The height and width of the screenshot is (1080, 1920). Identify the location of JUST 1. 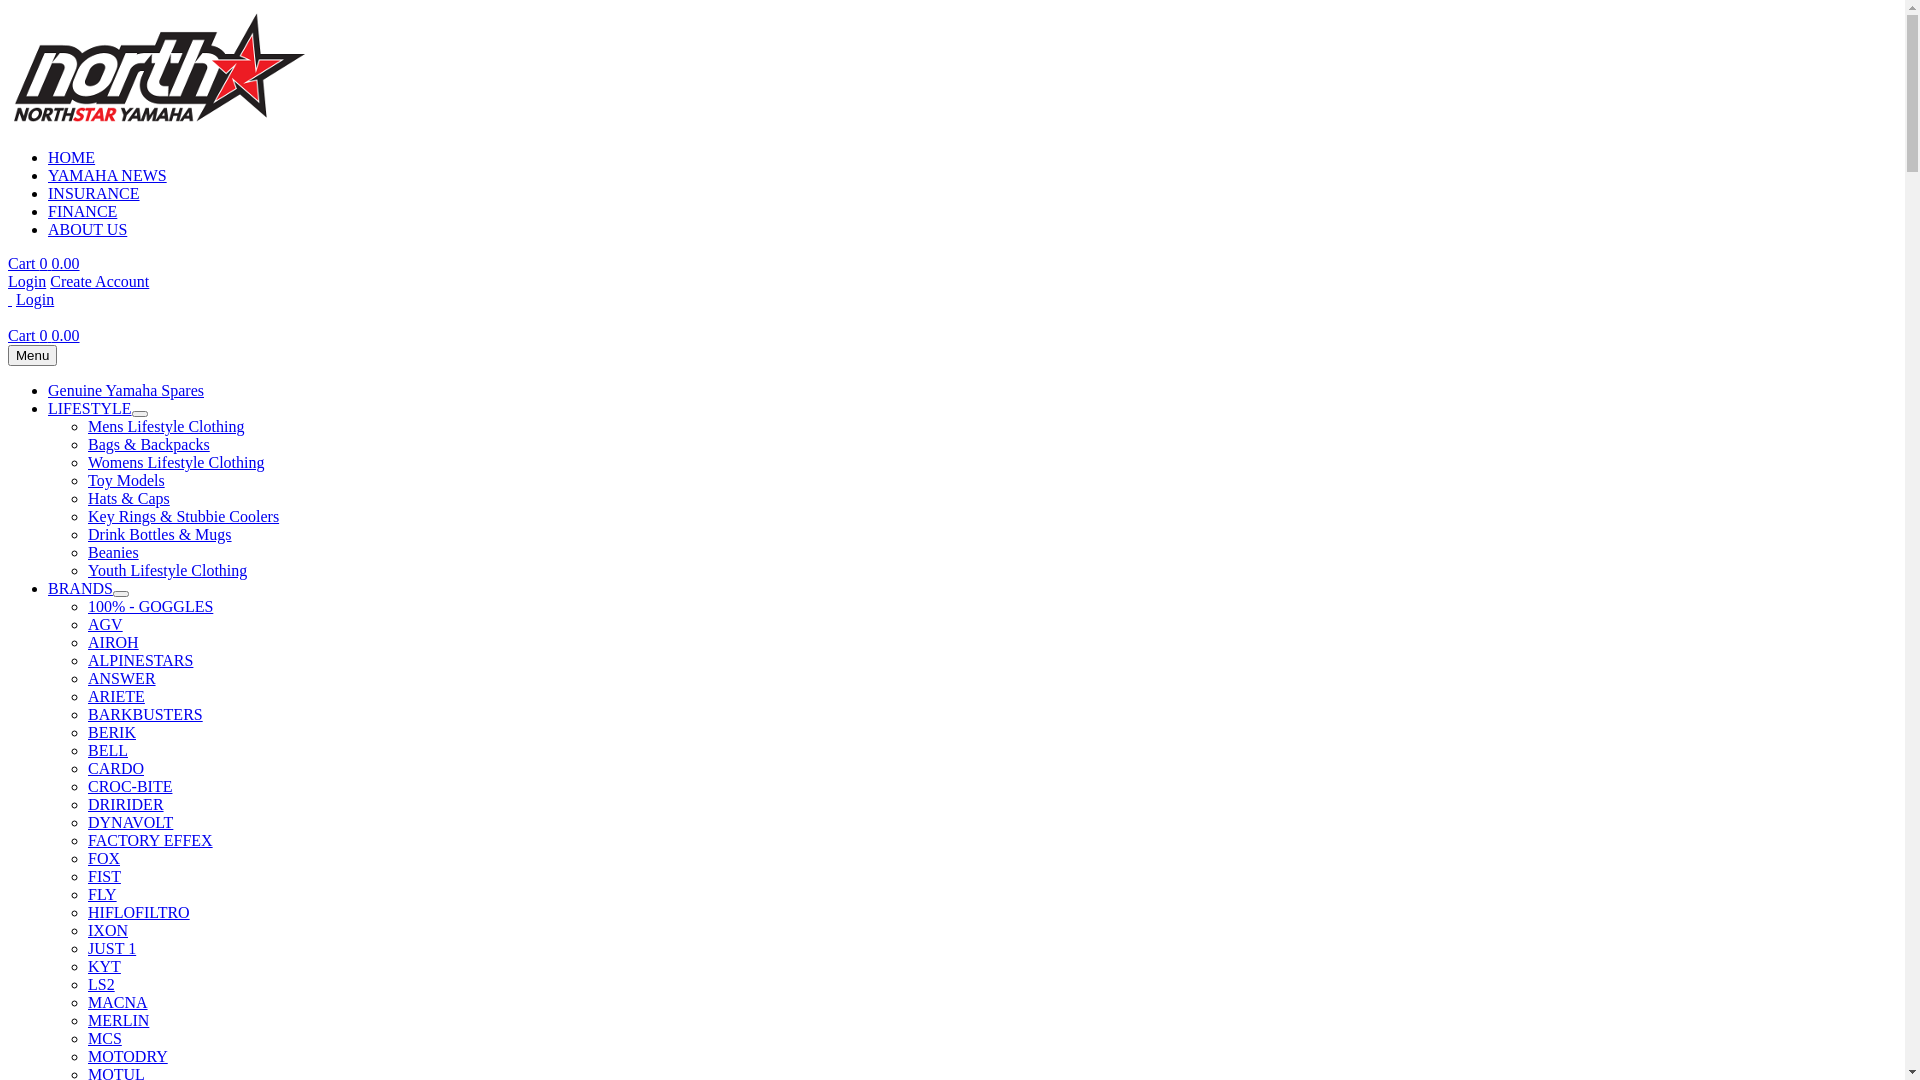
(112, 948).